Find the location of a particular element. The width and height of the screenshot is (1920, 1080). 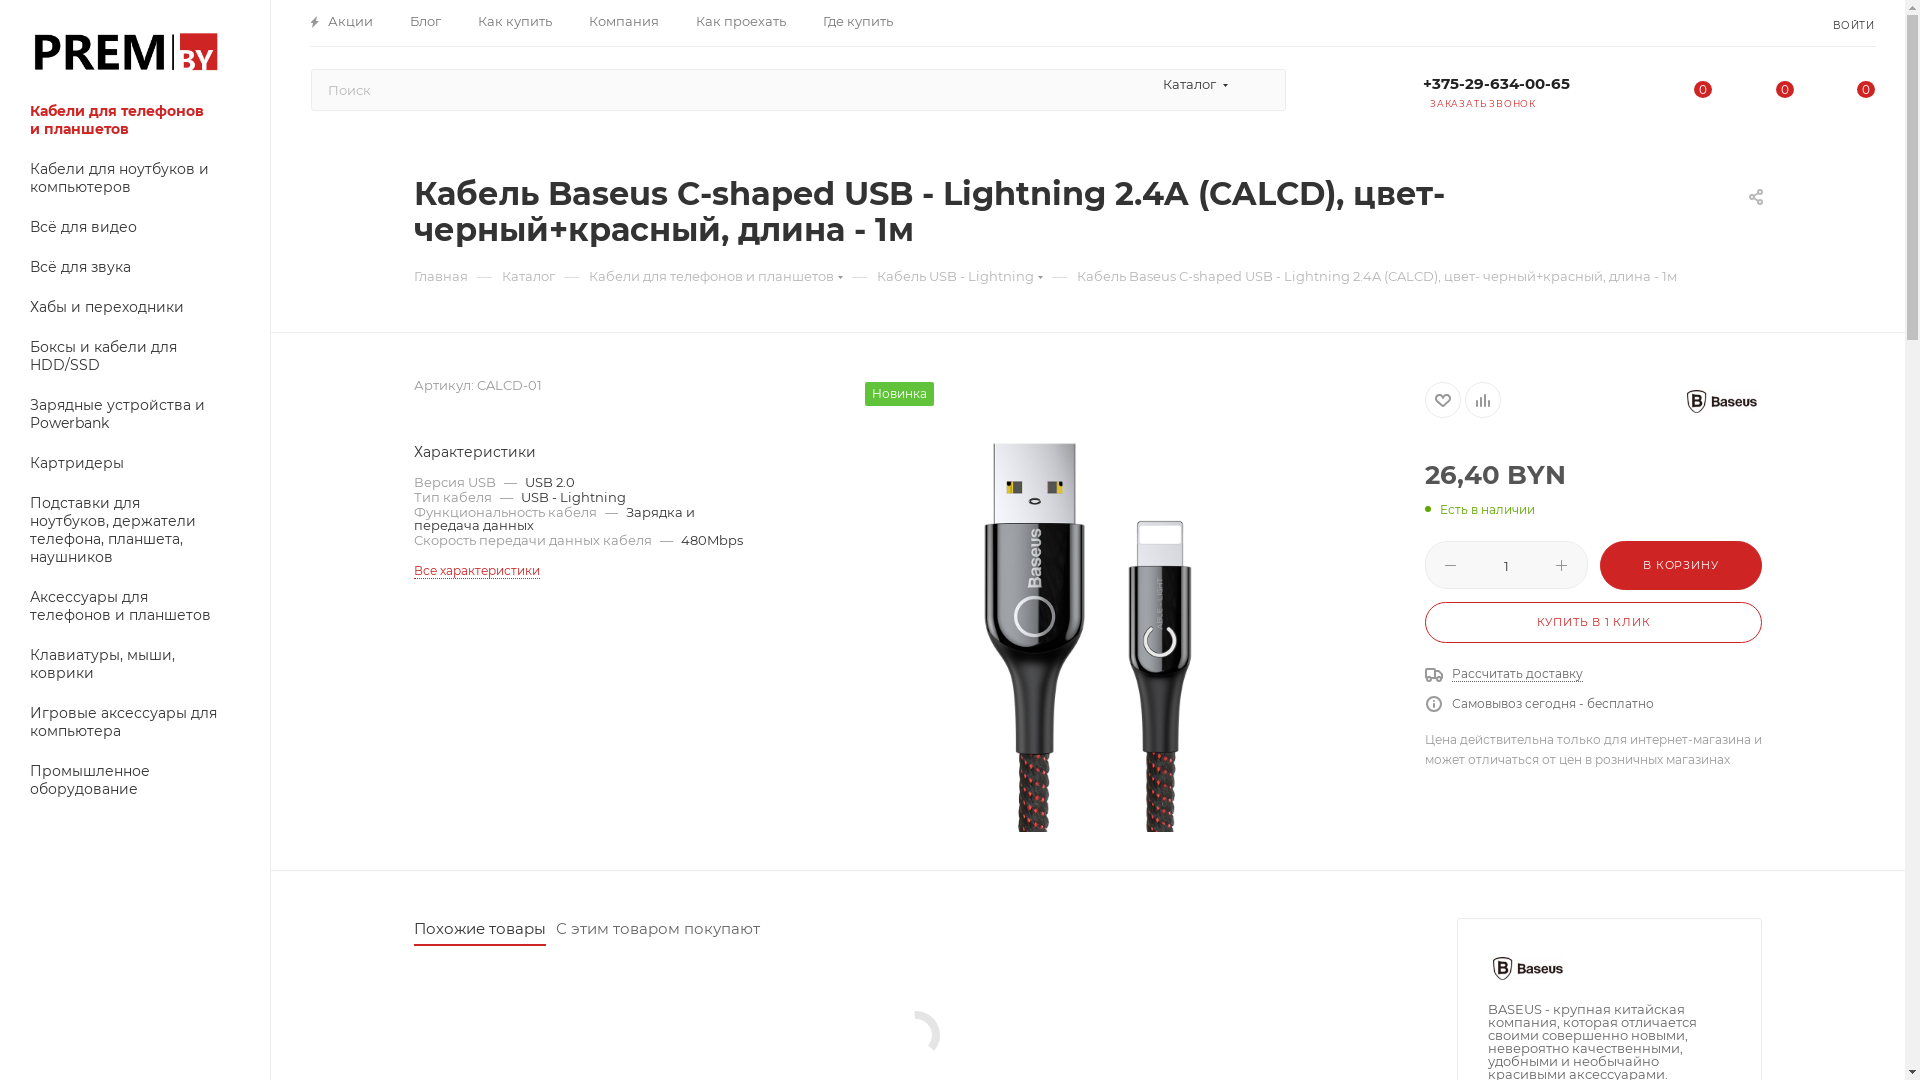

Baseus is located at coordinates (1528, 968).